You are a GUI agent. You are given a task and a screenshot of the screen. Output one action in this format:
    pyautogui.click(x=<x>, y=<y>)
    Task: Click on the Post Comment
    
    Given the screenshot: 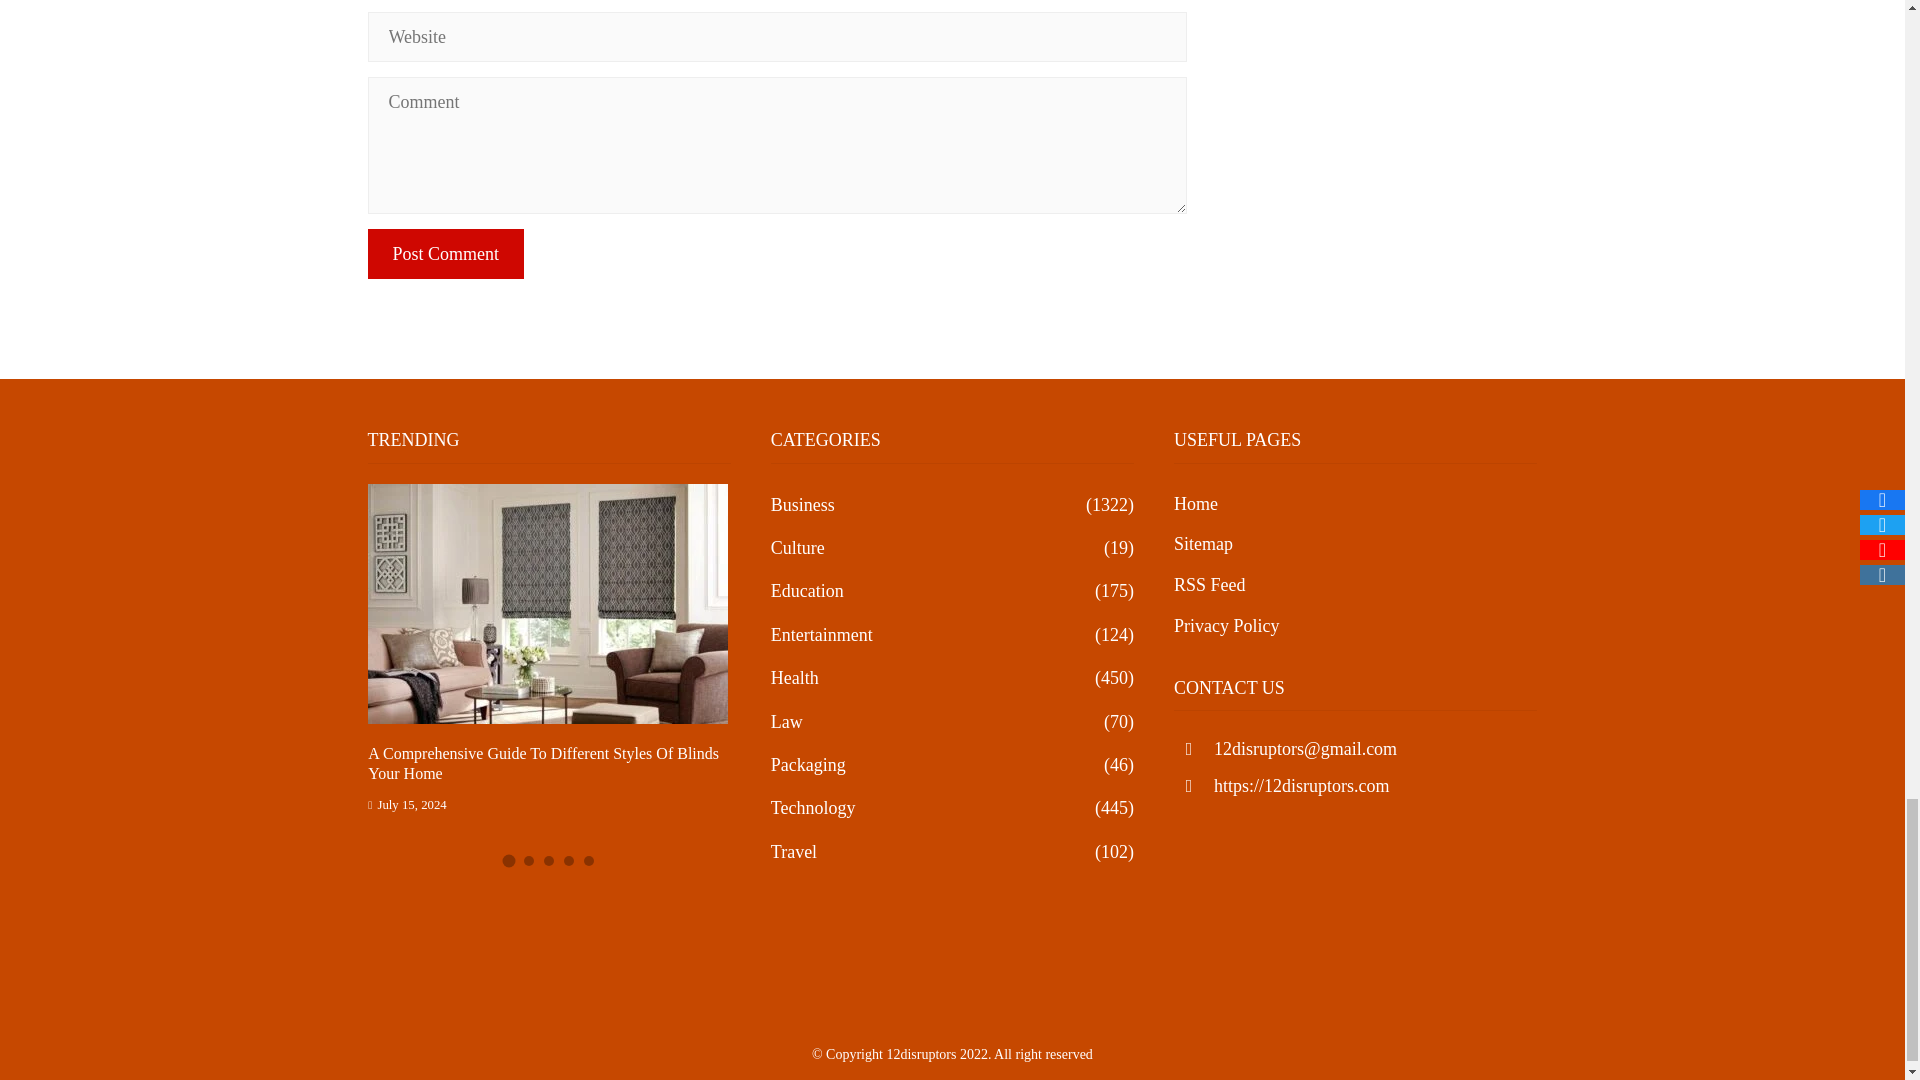 What is the action you would take?
    pyautogui.click(x=446, y=253)
    